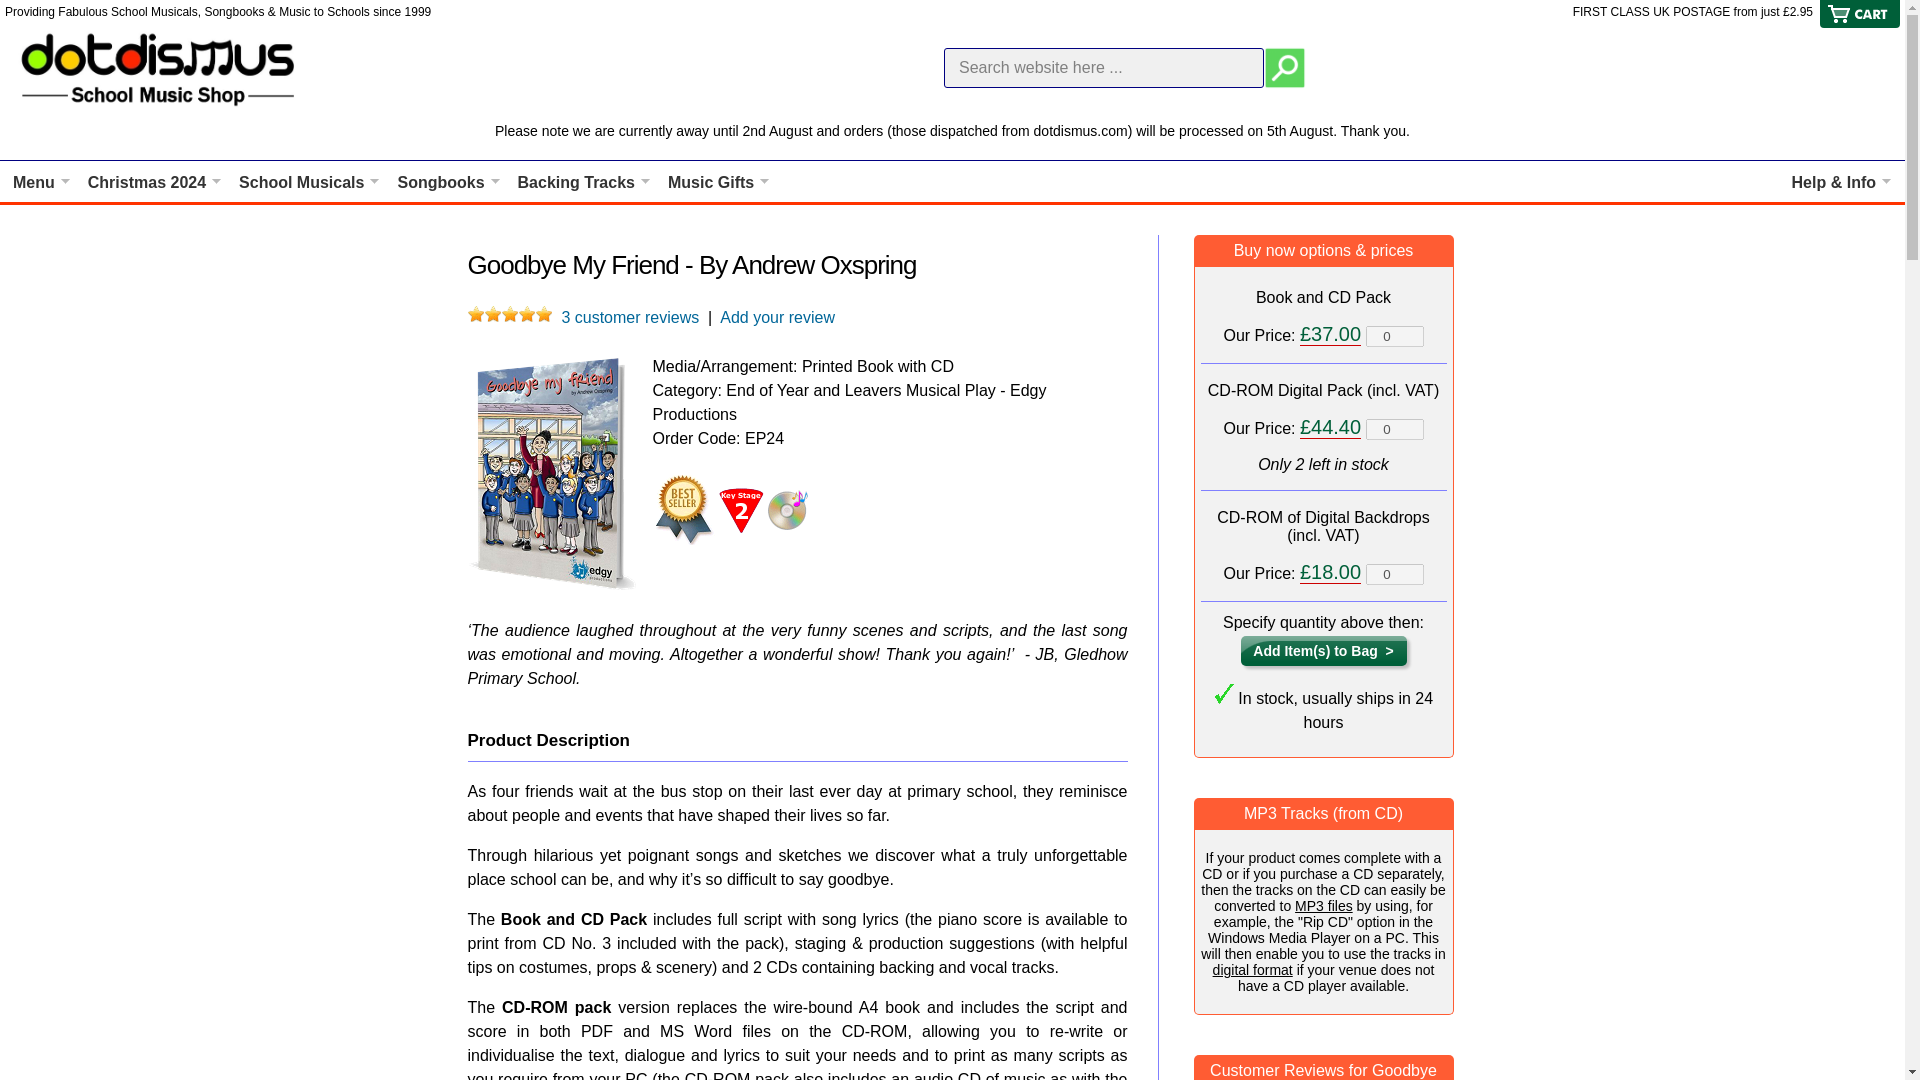  I want to click on School Musicals, so click(308, 182).